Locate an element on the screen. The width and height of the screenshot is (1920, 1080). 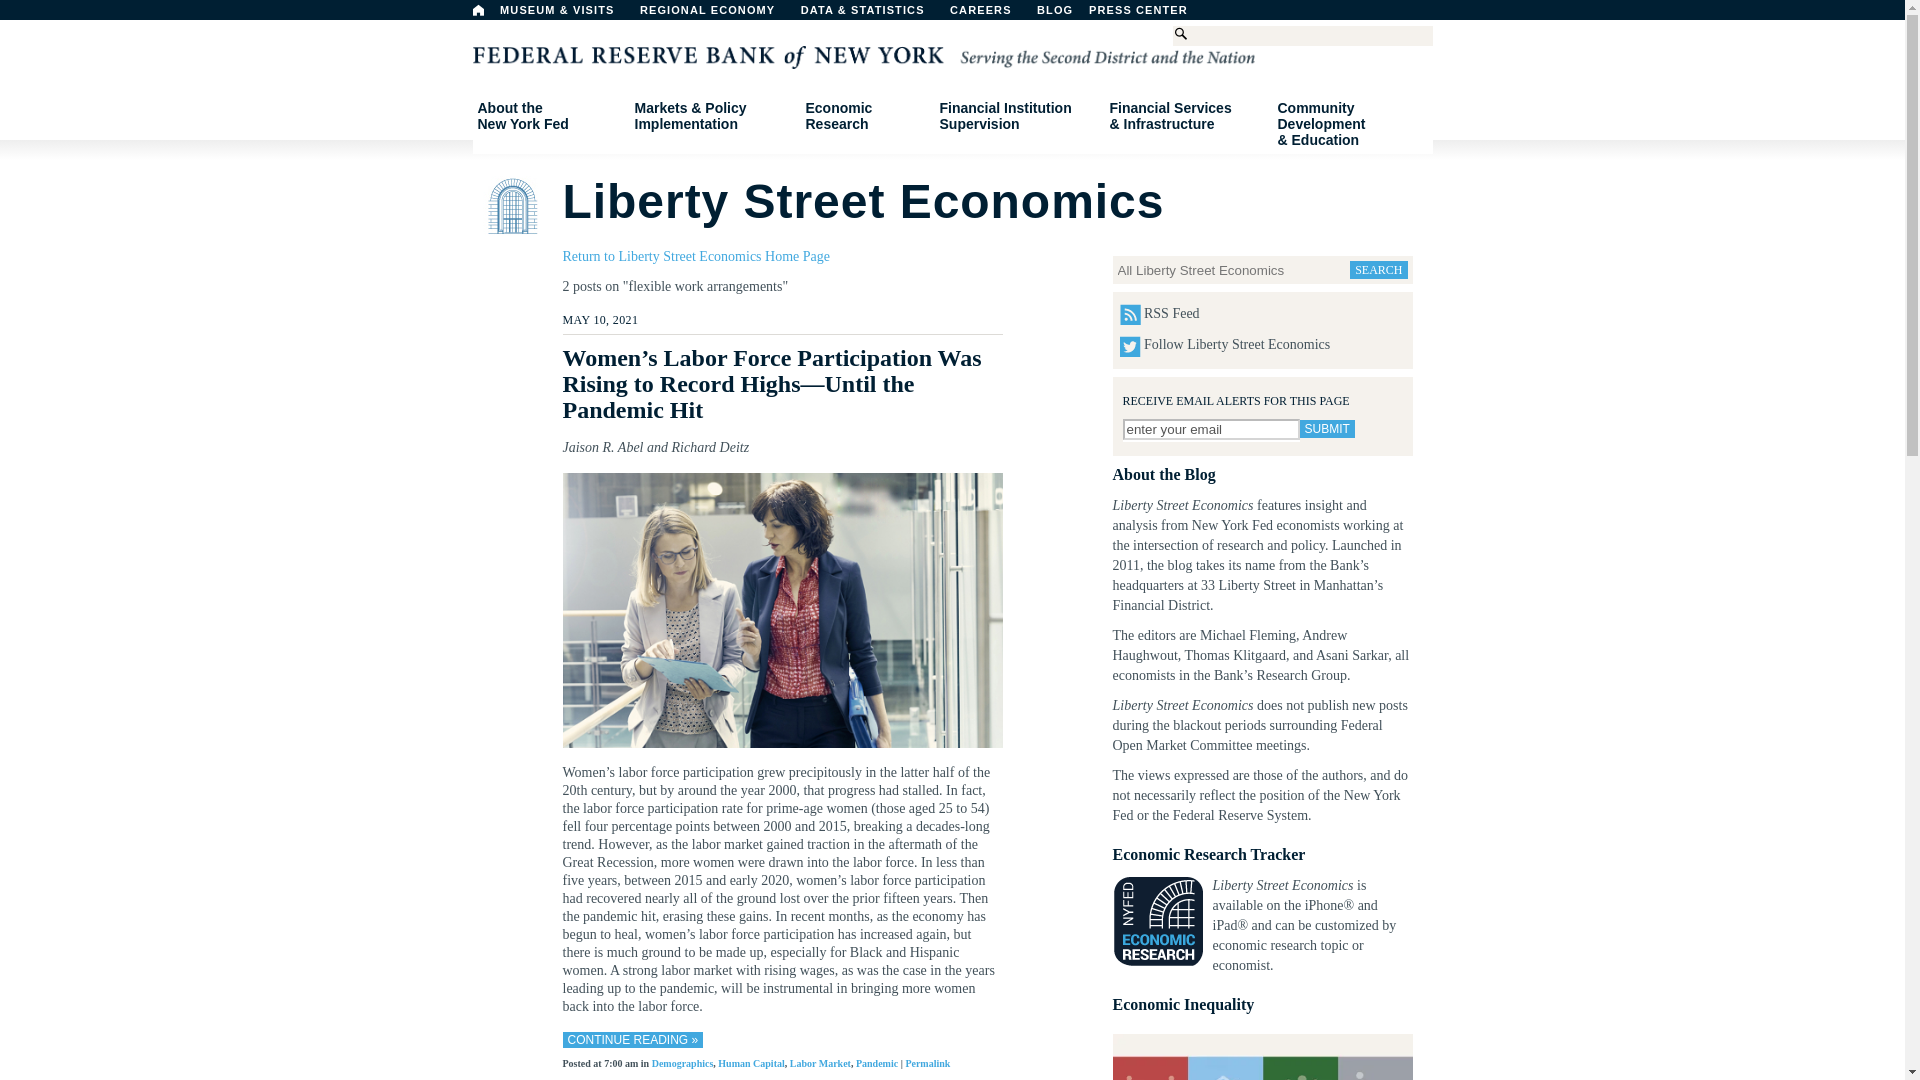
enter your email is located at coordinates (1106, 15).